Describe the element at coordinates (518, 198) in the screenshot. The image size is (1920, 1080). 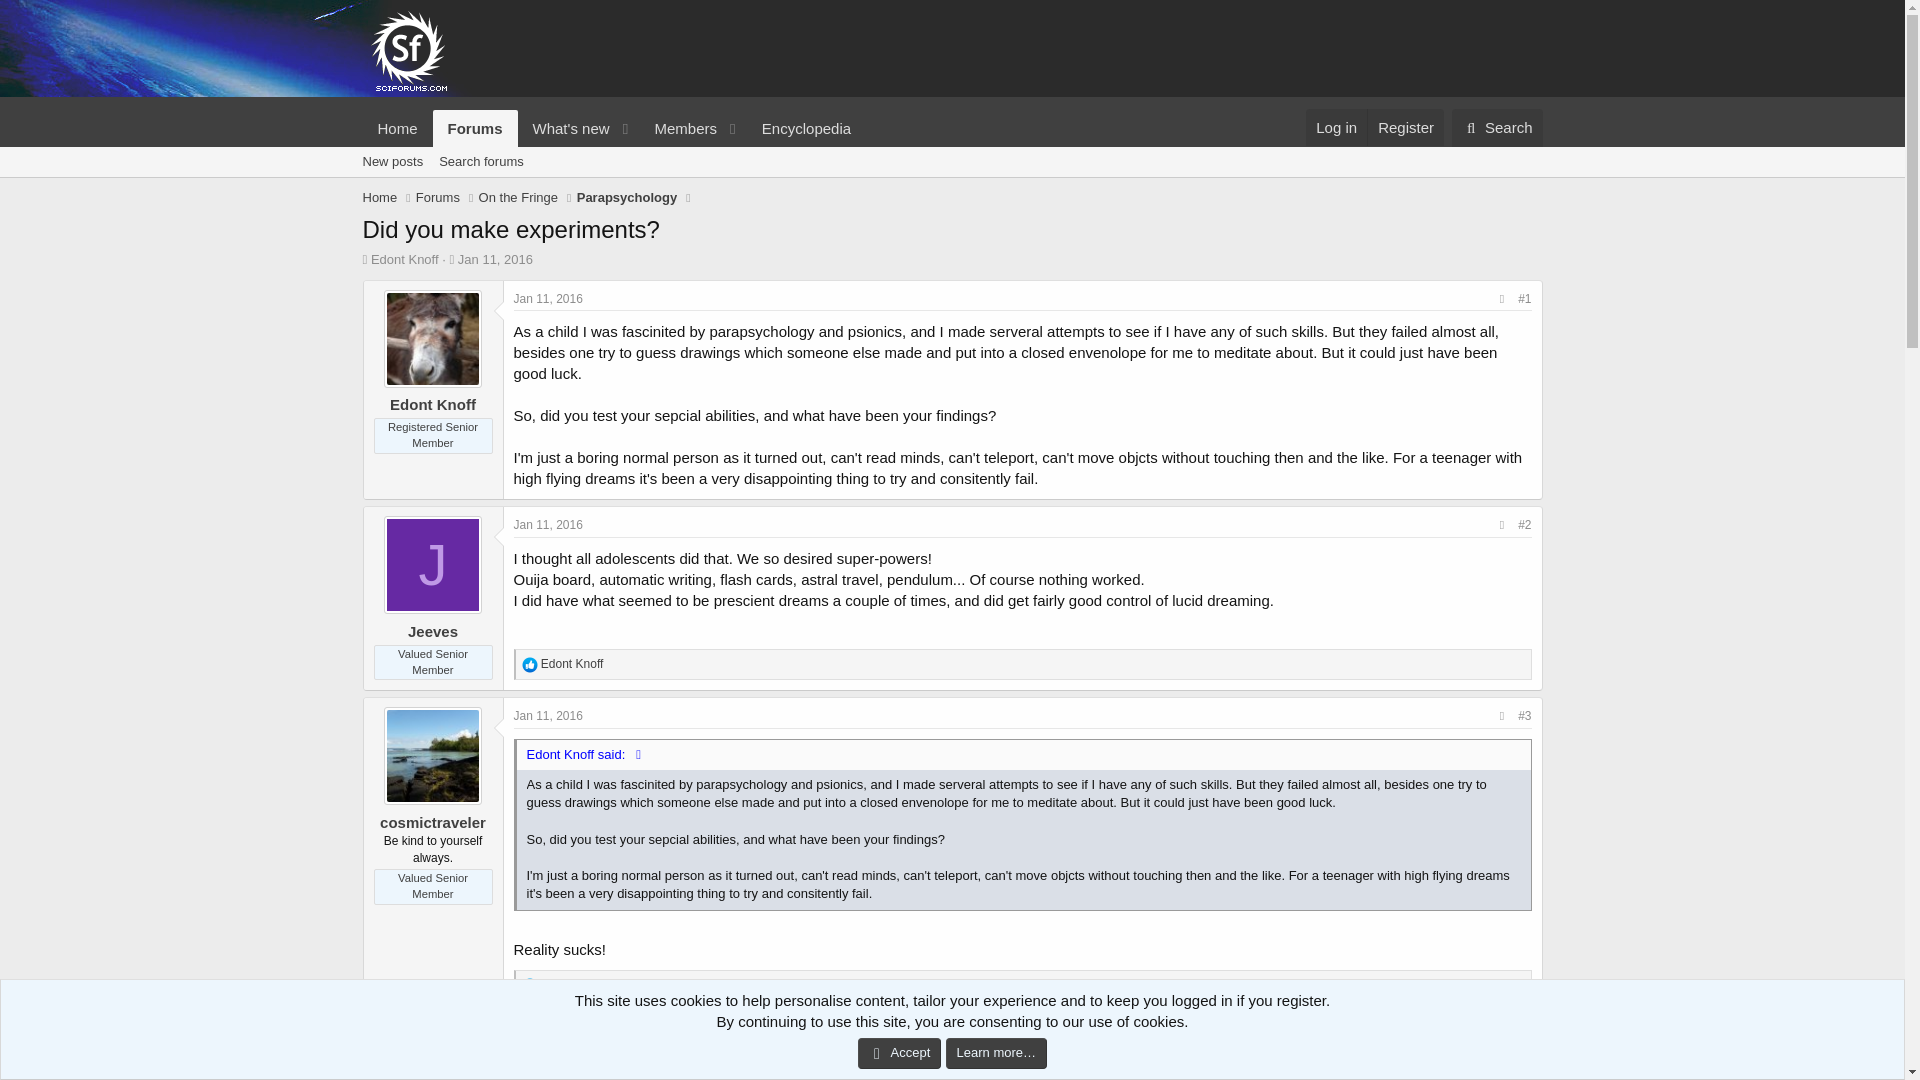
I see `On the Fringe` at that location.